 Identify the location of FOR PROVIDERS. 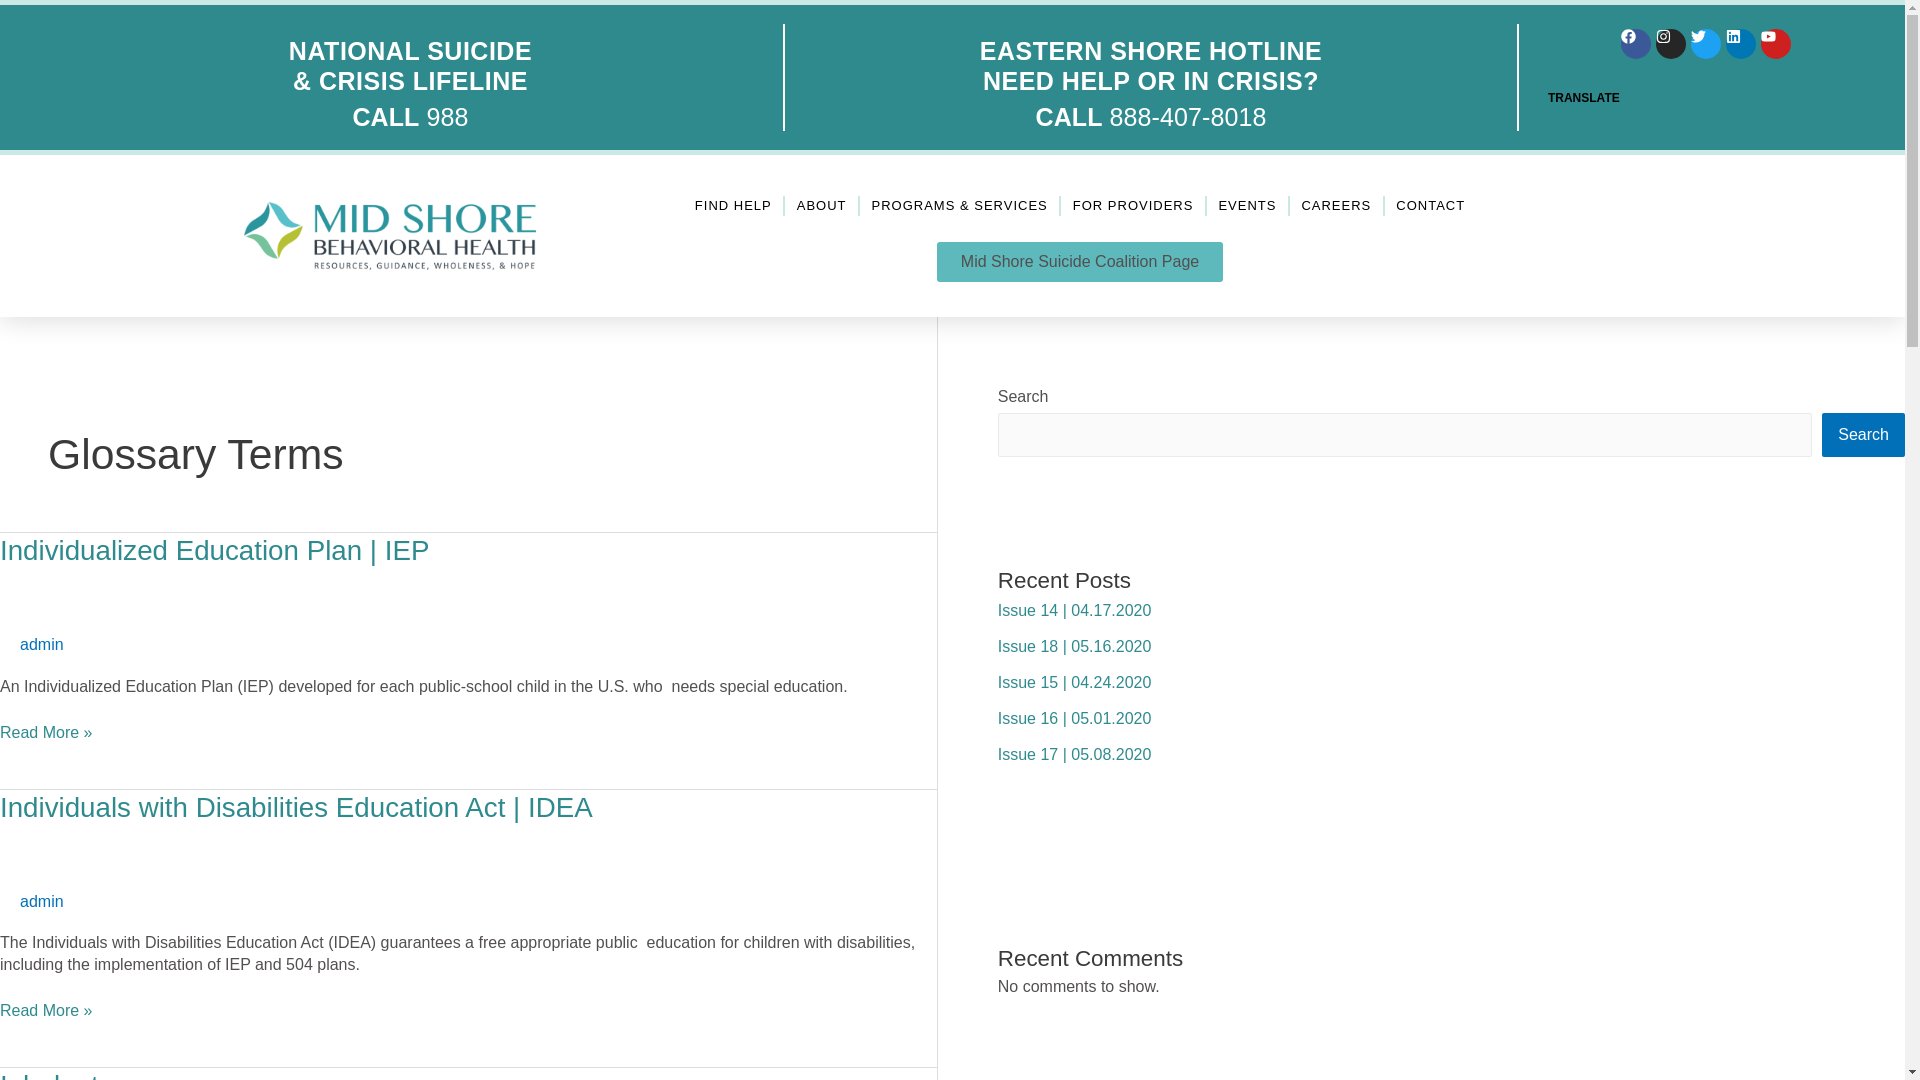
(1134, 206).